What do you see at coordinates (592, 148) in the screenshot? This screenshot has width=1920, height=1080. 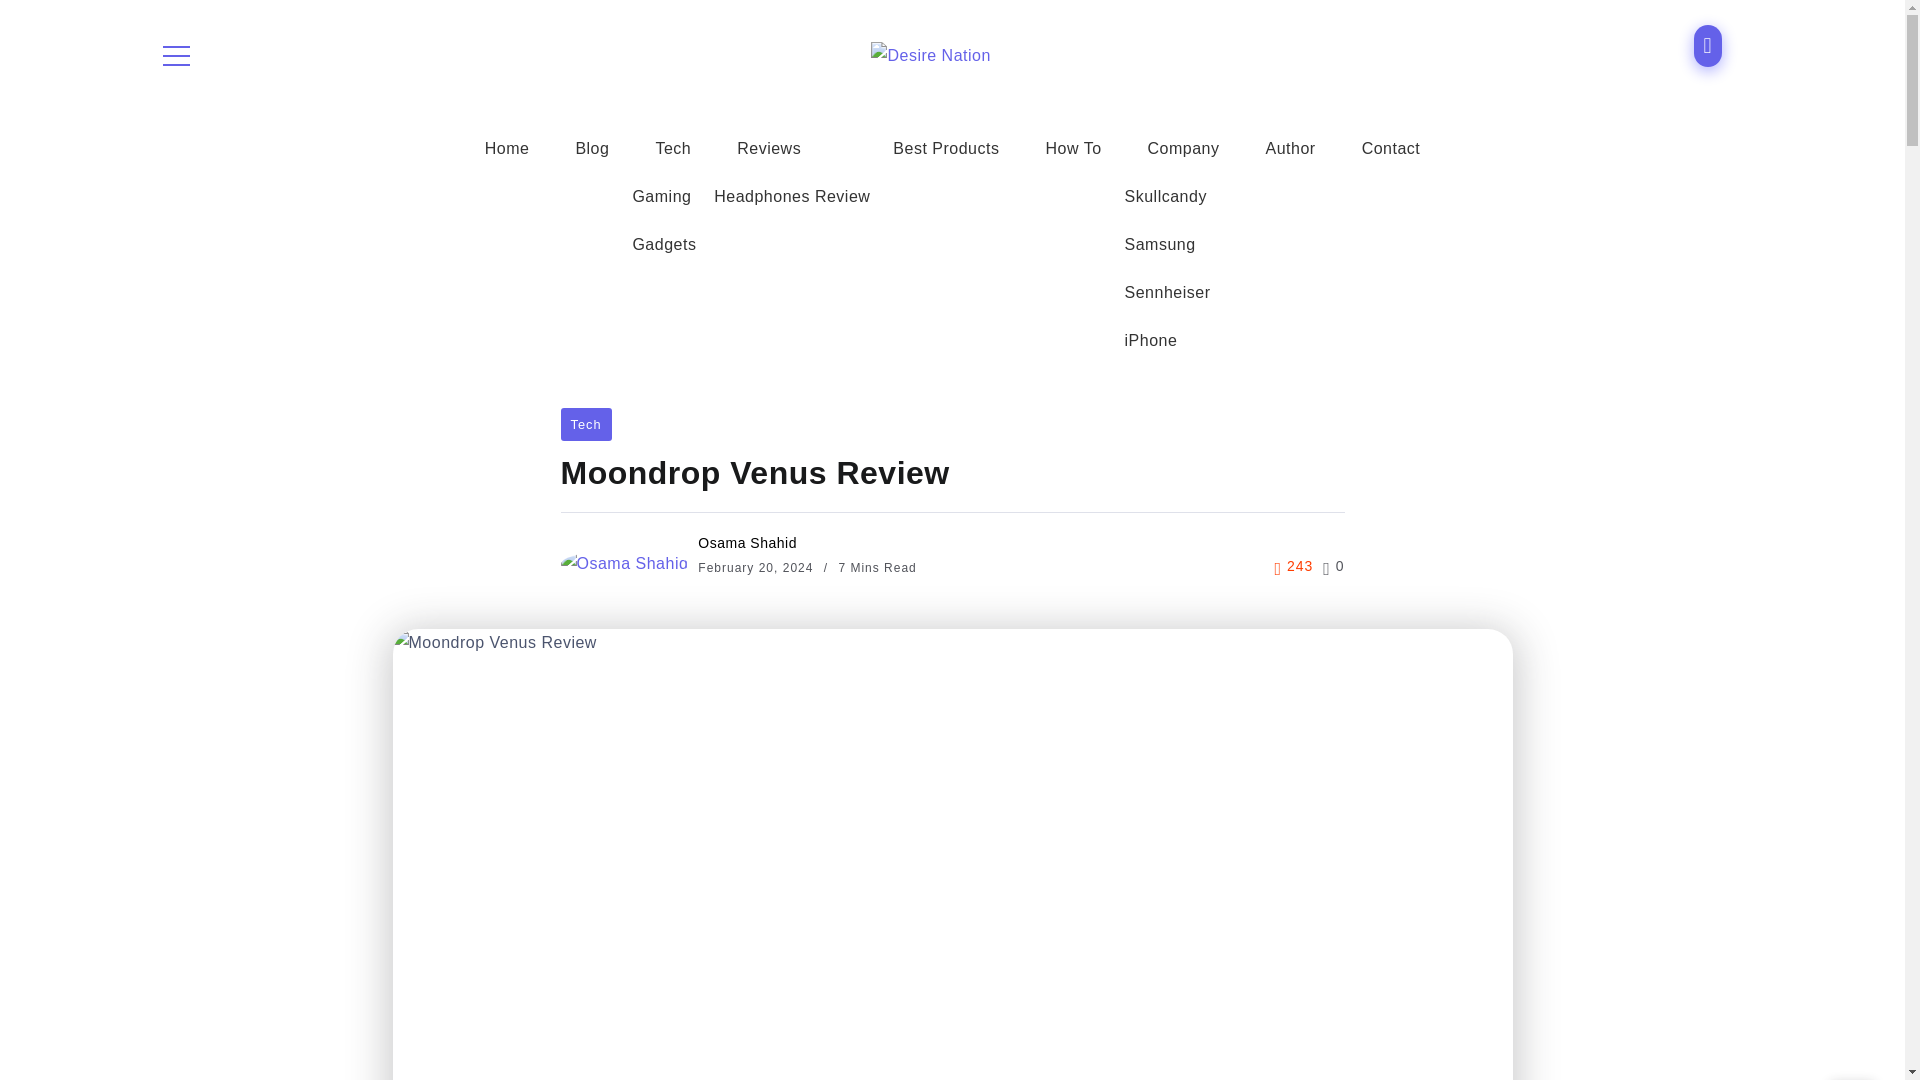 I see `Blog` at bounding box center [592, 148].